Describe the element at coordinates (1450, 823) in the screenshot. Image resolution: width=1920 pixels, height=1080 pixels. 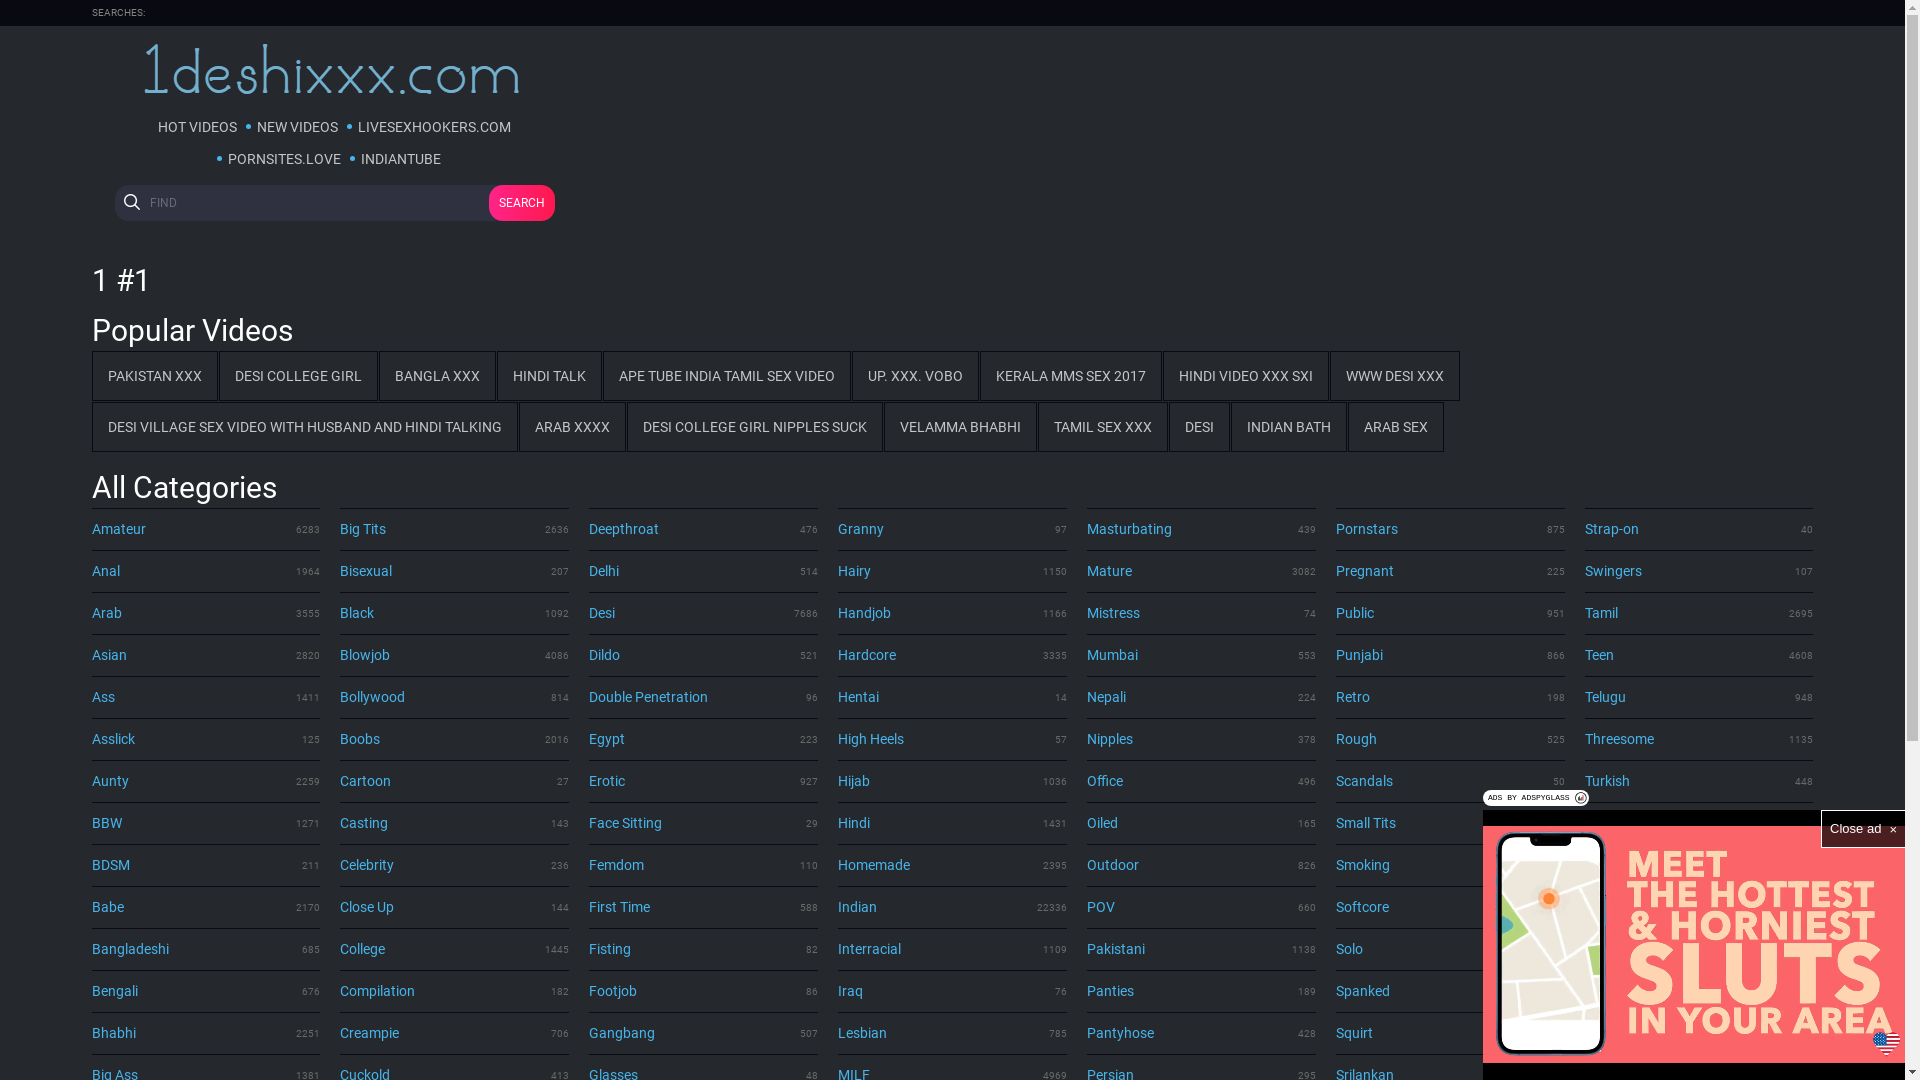
I see `Small Tits
313` at that location.